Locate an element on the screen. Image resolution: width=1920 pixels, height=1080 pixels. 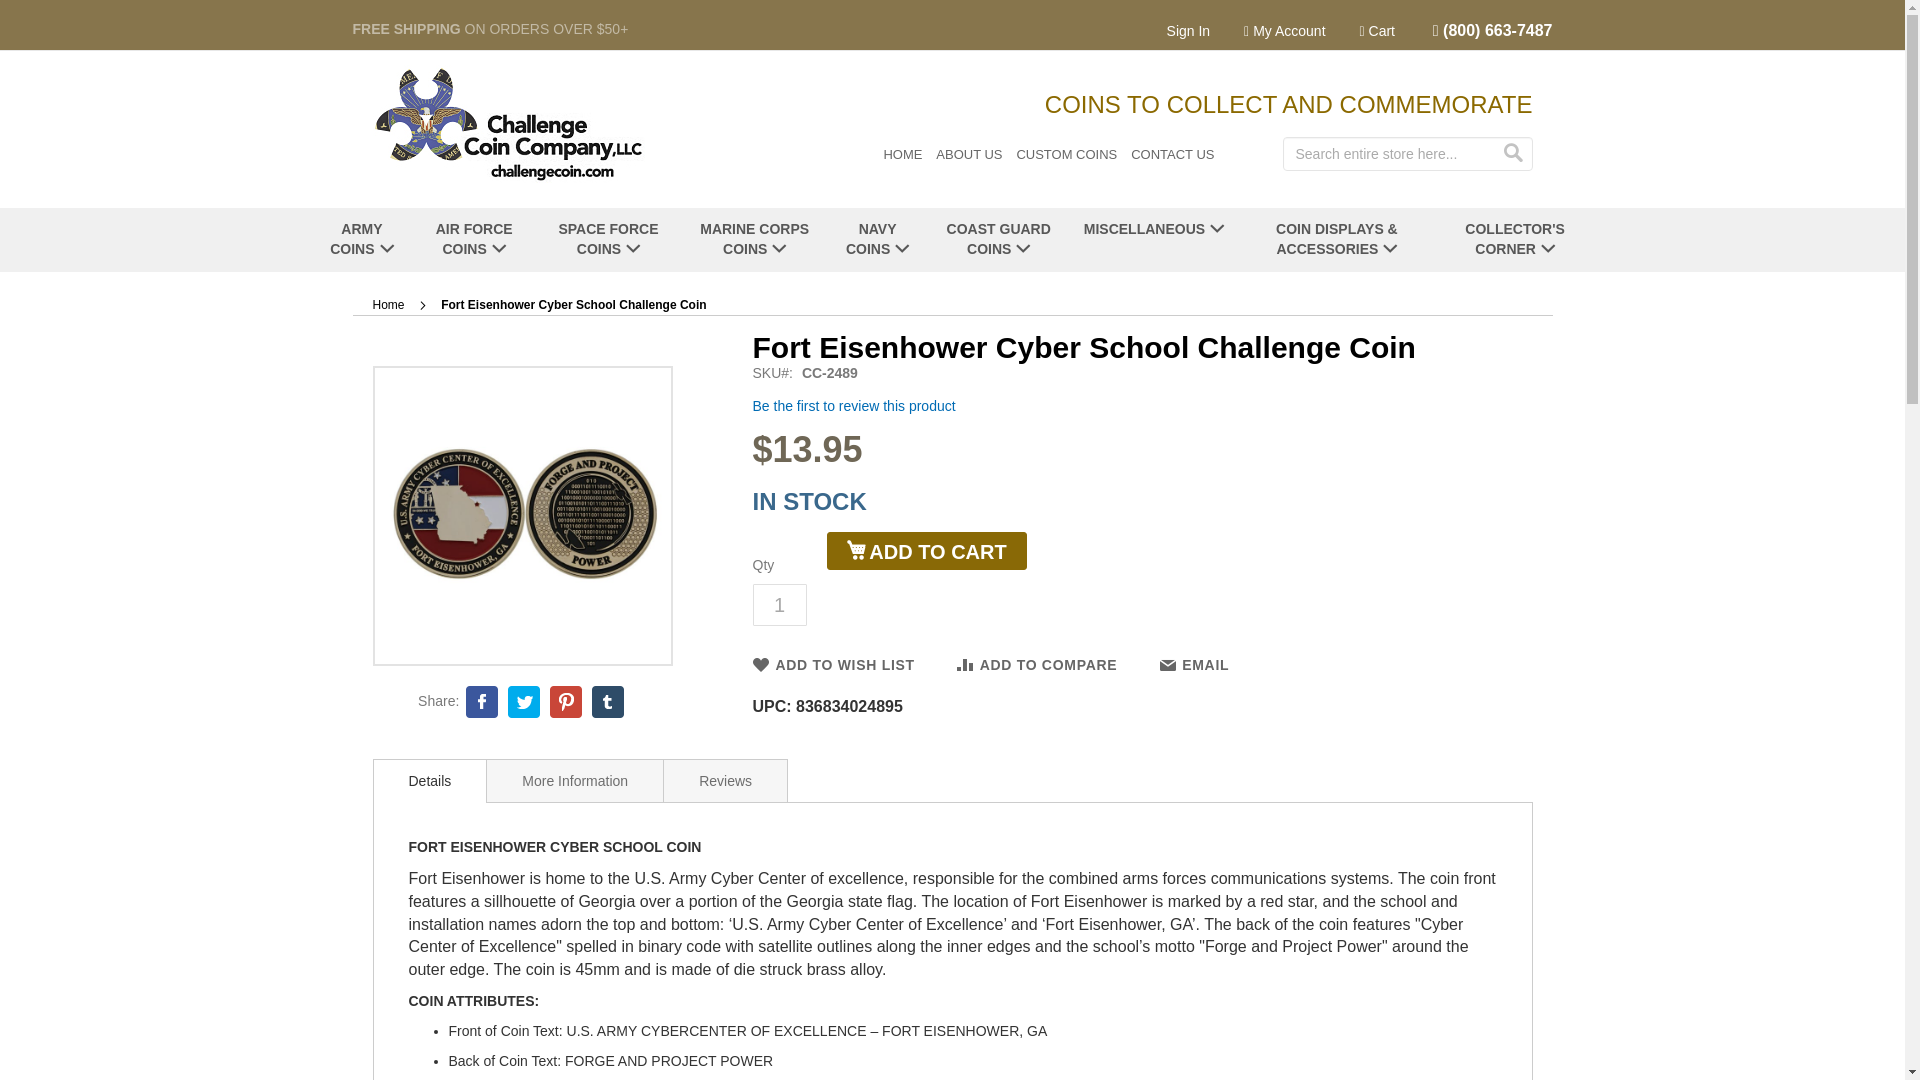
Sign In is located at coordinates (1196, 32).